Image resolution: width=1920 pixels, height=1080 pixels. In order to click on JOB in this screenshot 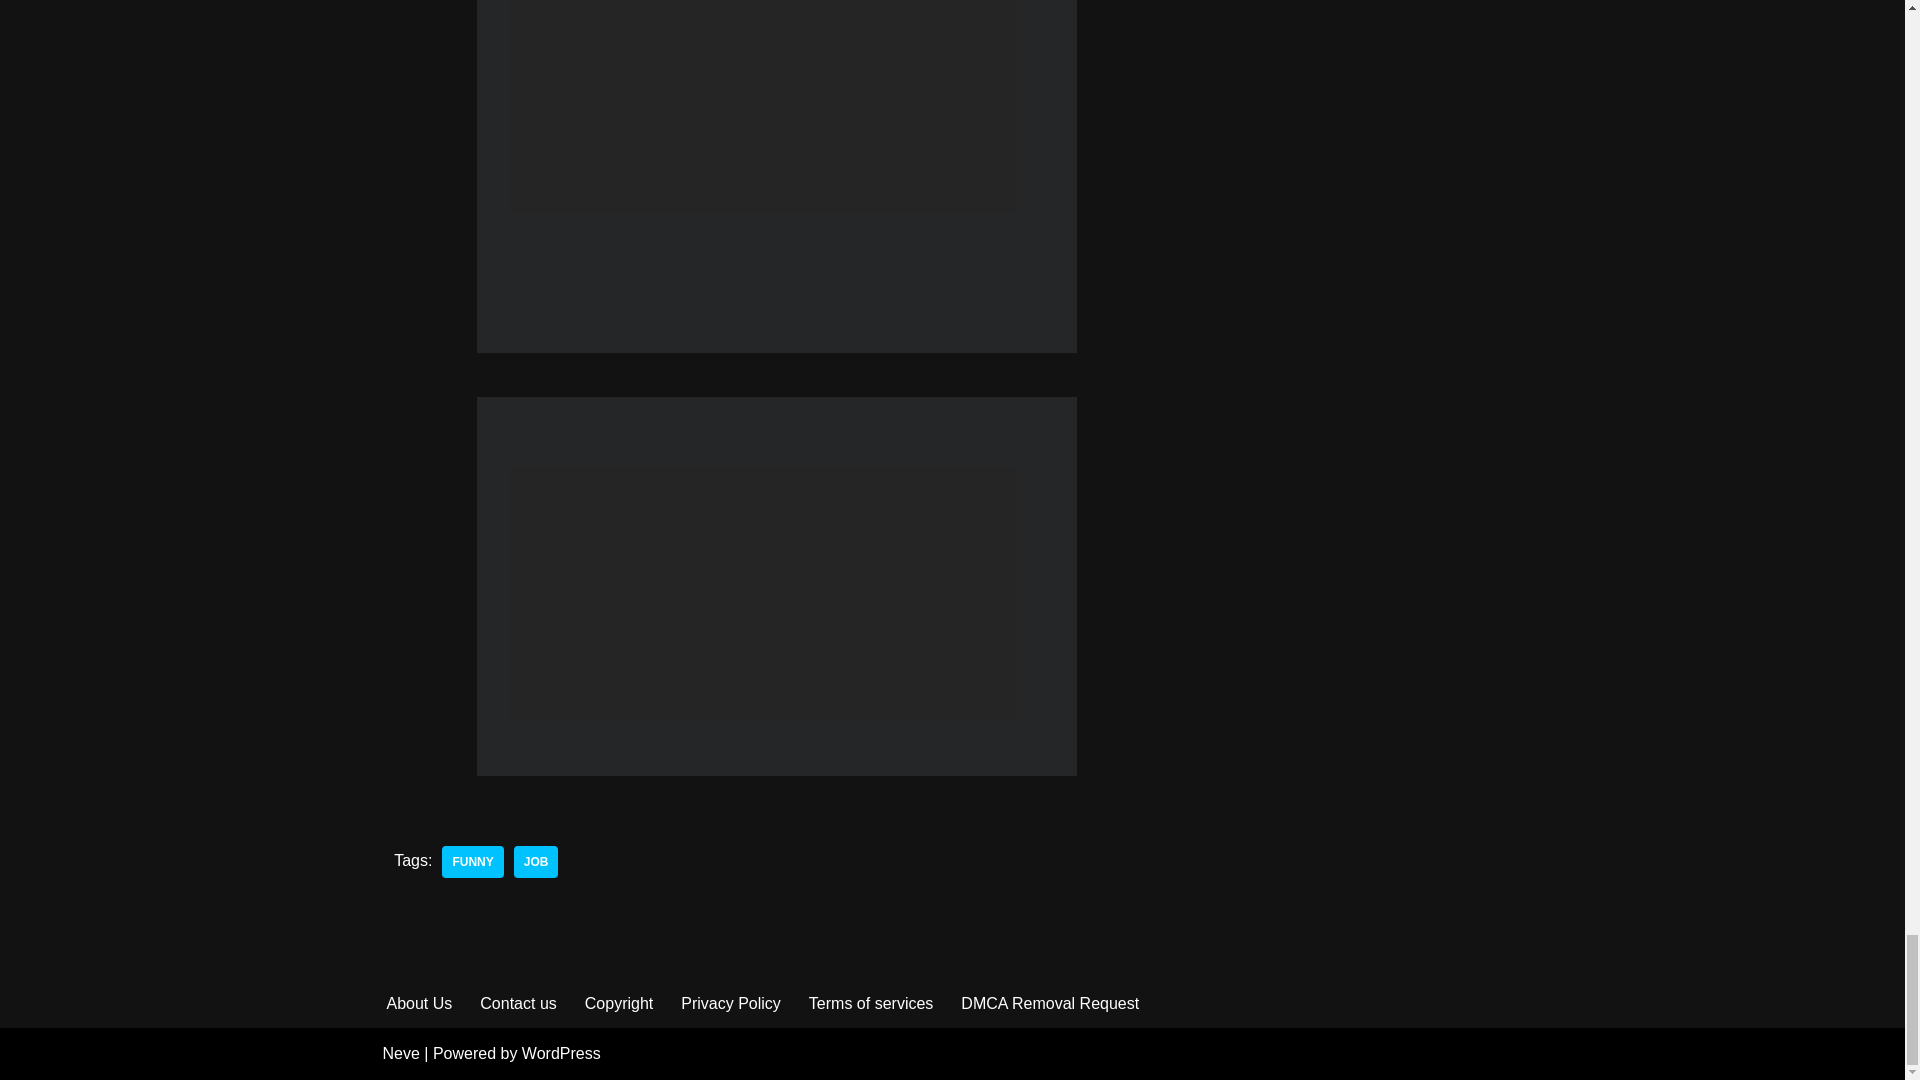, I will do `click(536, 862)`.